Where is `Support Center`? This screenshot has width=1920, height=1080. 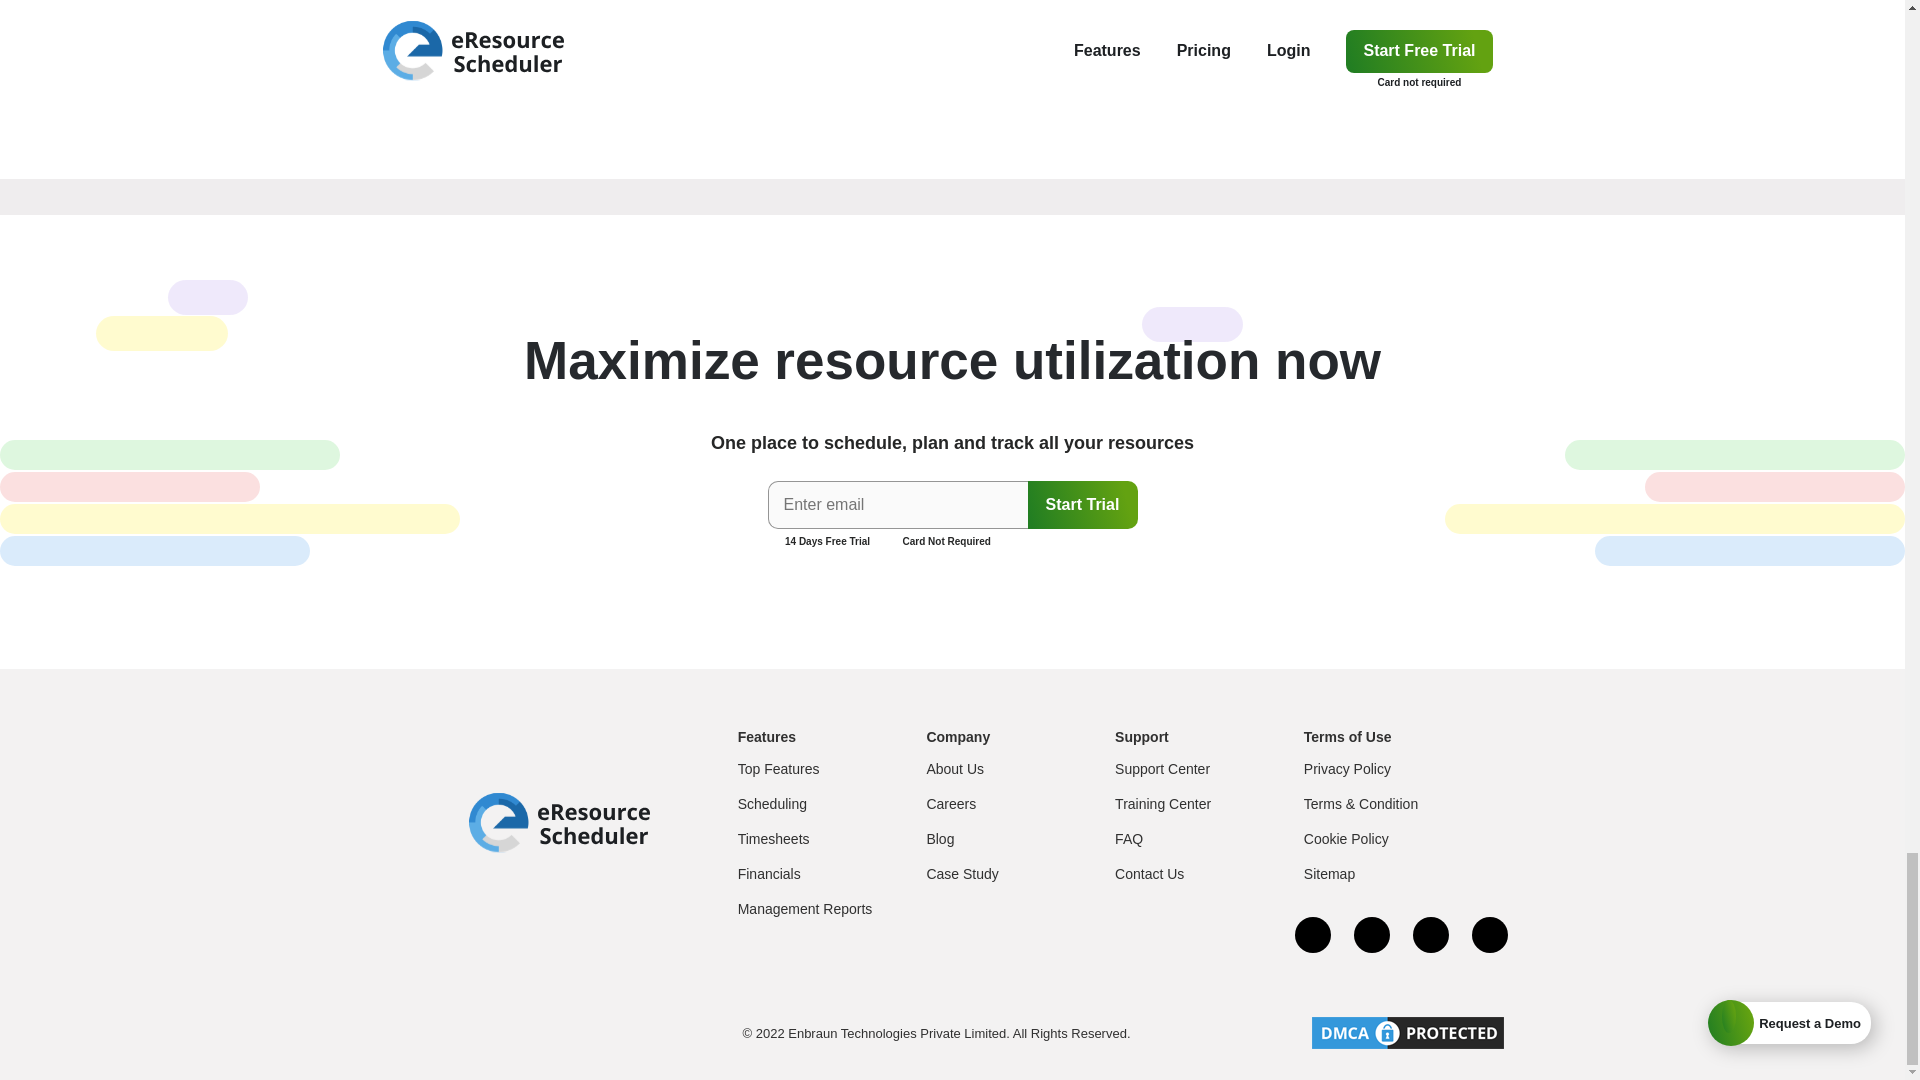
Support Center is located at coordinates (1162, 768).